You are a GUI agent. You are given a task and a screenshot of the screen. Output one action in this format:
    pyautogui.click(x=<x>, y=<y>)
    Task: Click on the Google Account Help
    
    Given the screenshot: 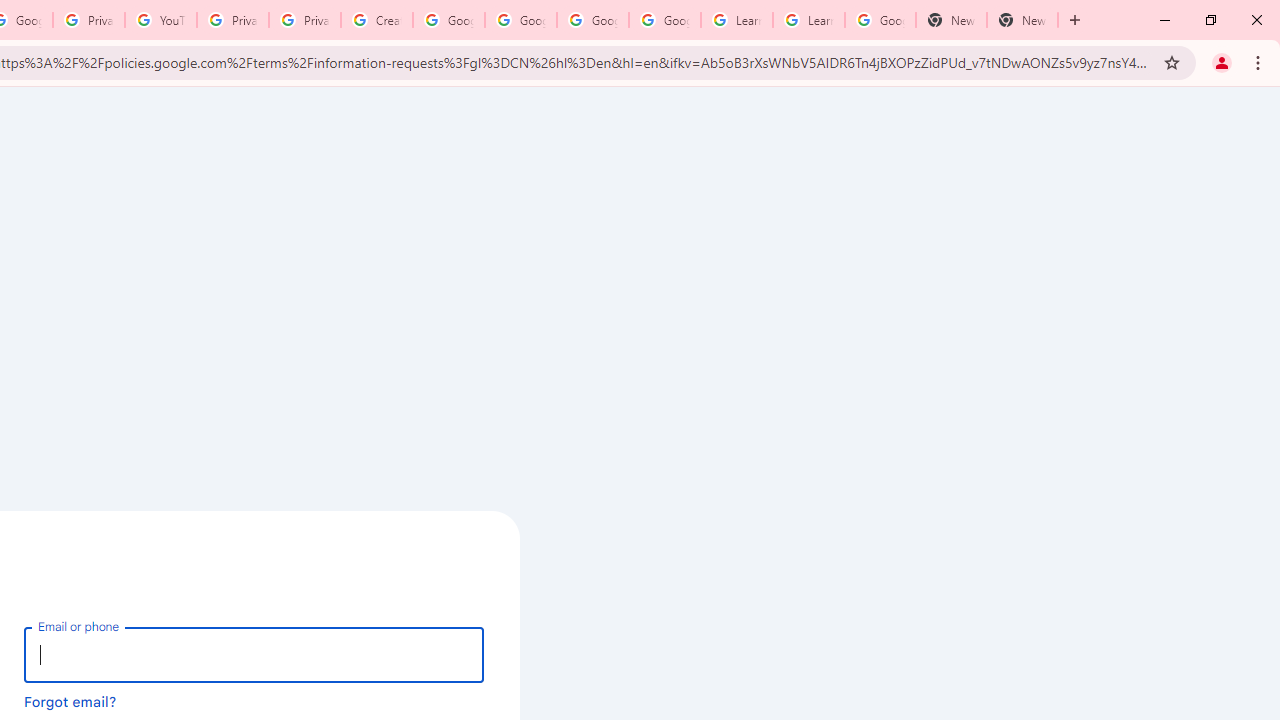 What is the action you would take?
    pyautogui.click(x=520, y=20)
    